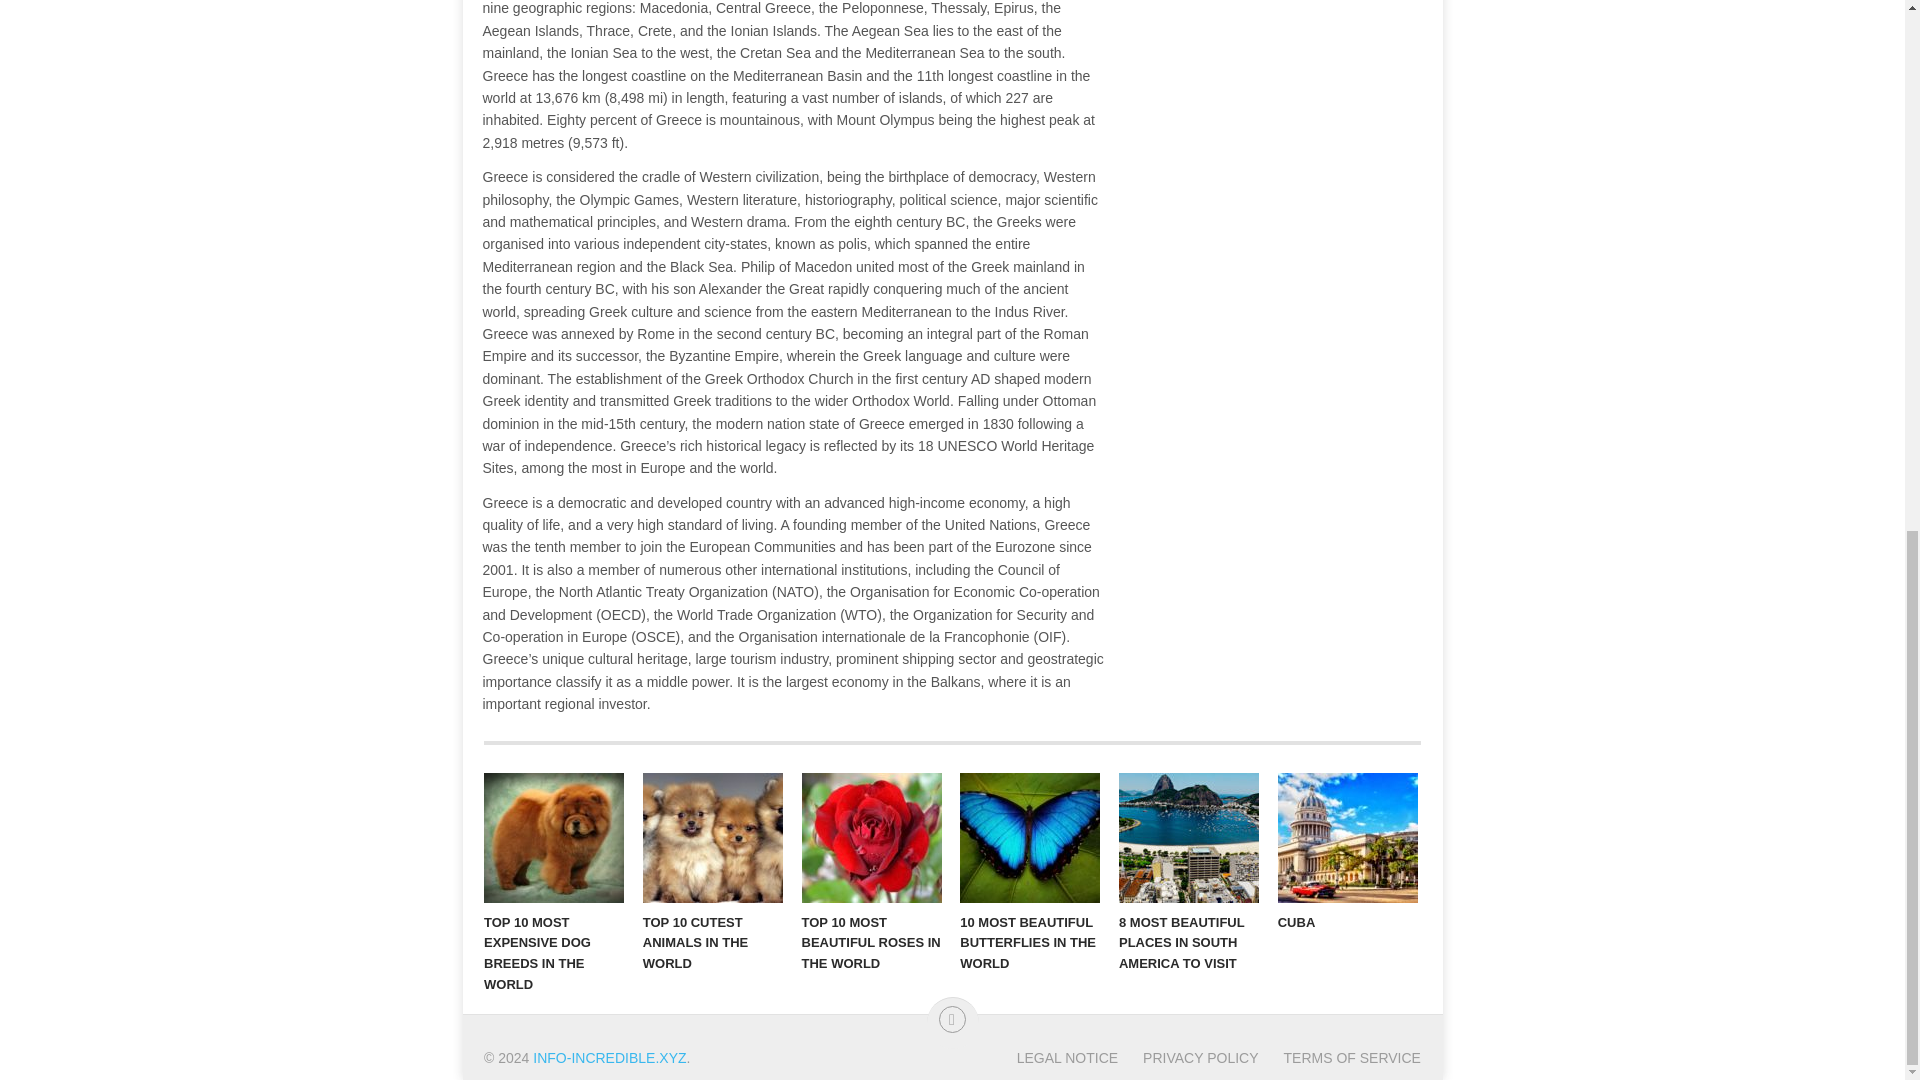  What do you see at coordinates (1067, 1057) in the screenshot?
I see `LEGAL NOTICE` at bounding box center [1067, 1057].